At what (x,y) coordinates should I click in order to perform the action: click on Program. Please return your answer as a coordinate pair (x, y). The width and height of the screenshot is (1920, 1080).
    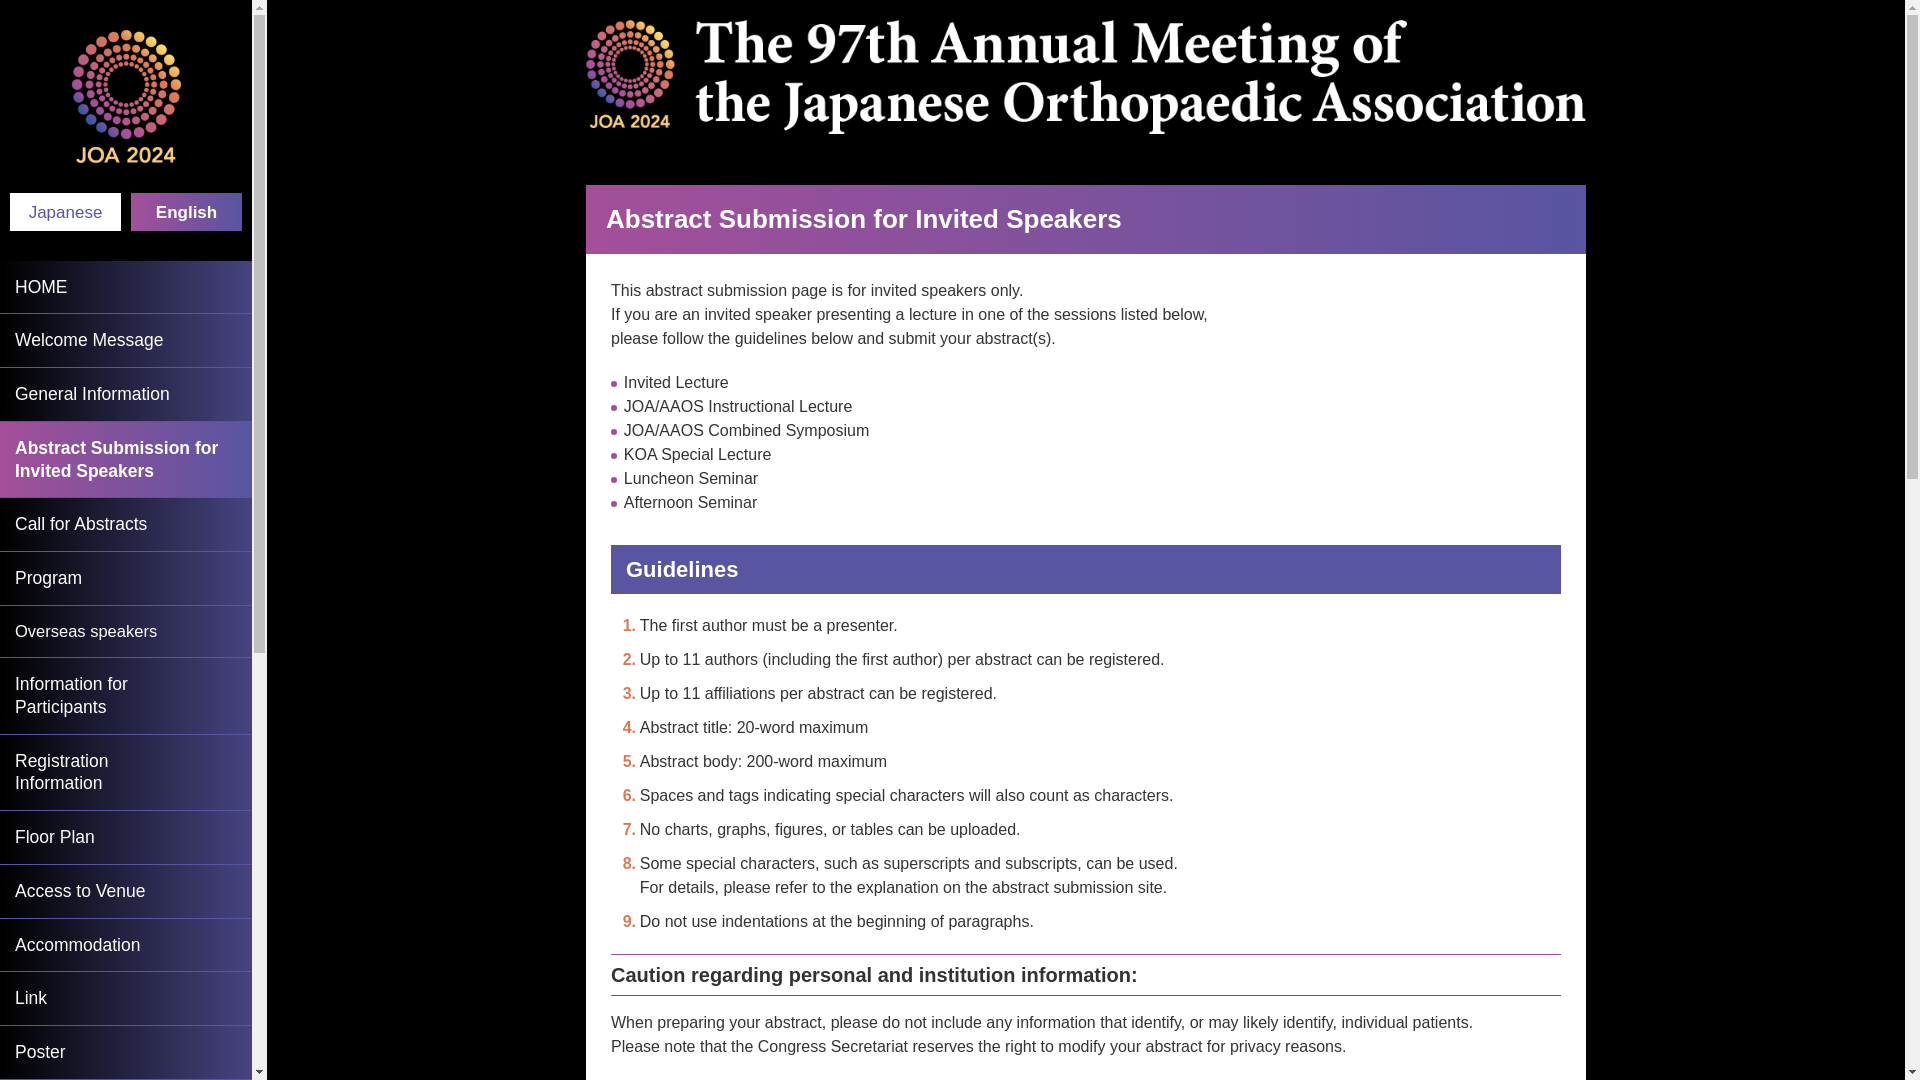
    Looking at the image, I should click on (126, 578).